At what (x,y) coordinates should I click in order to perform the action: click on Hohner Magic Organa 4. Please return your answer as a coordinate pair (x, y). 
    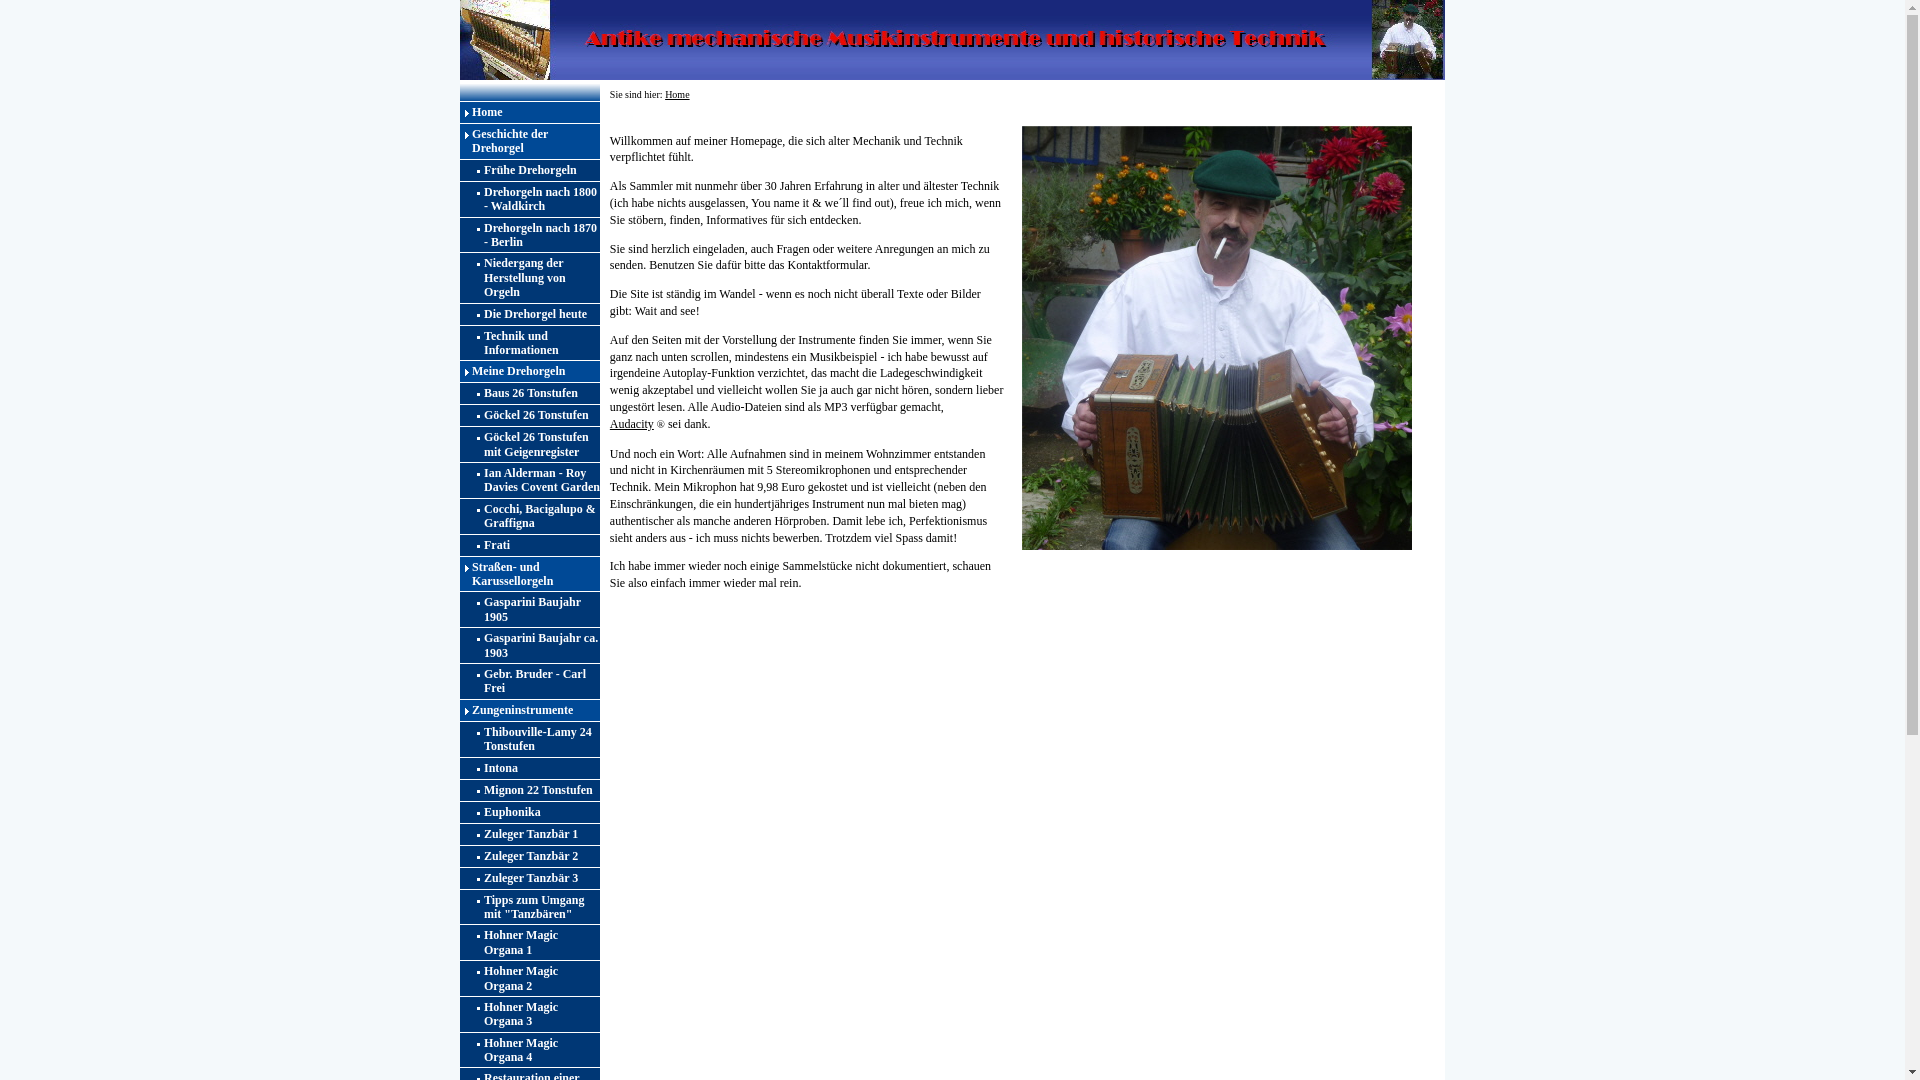
    Looking at the image, I should click on (530, 1050).